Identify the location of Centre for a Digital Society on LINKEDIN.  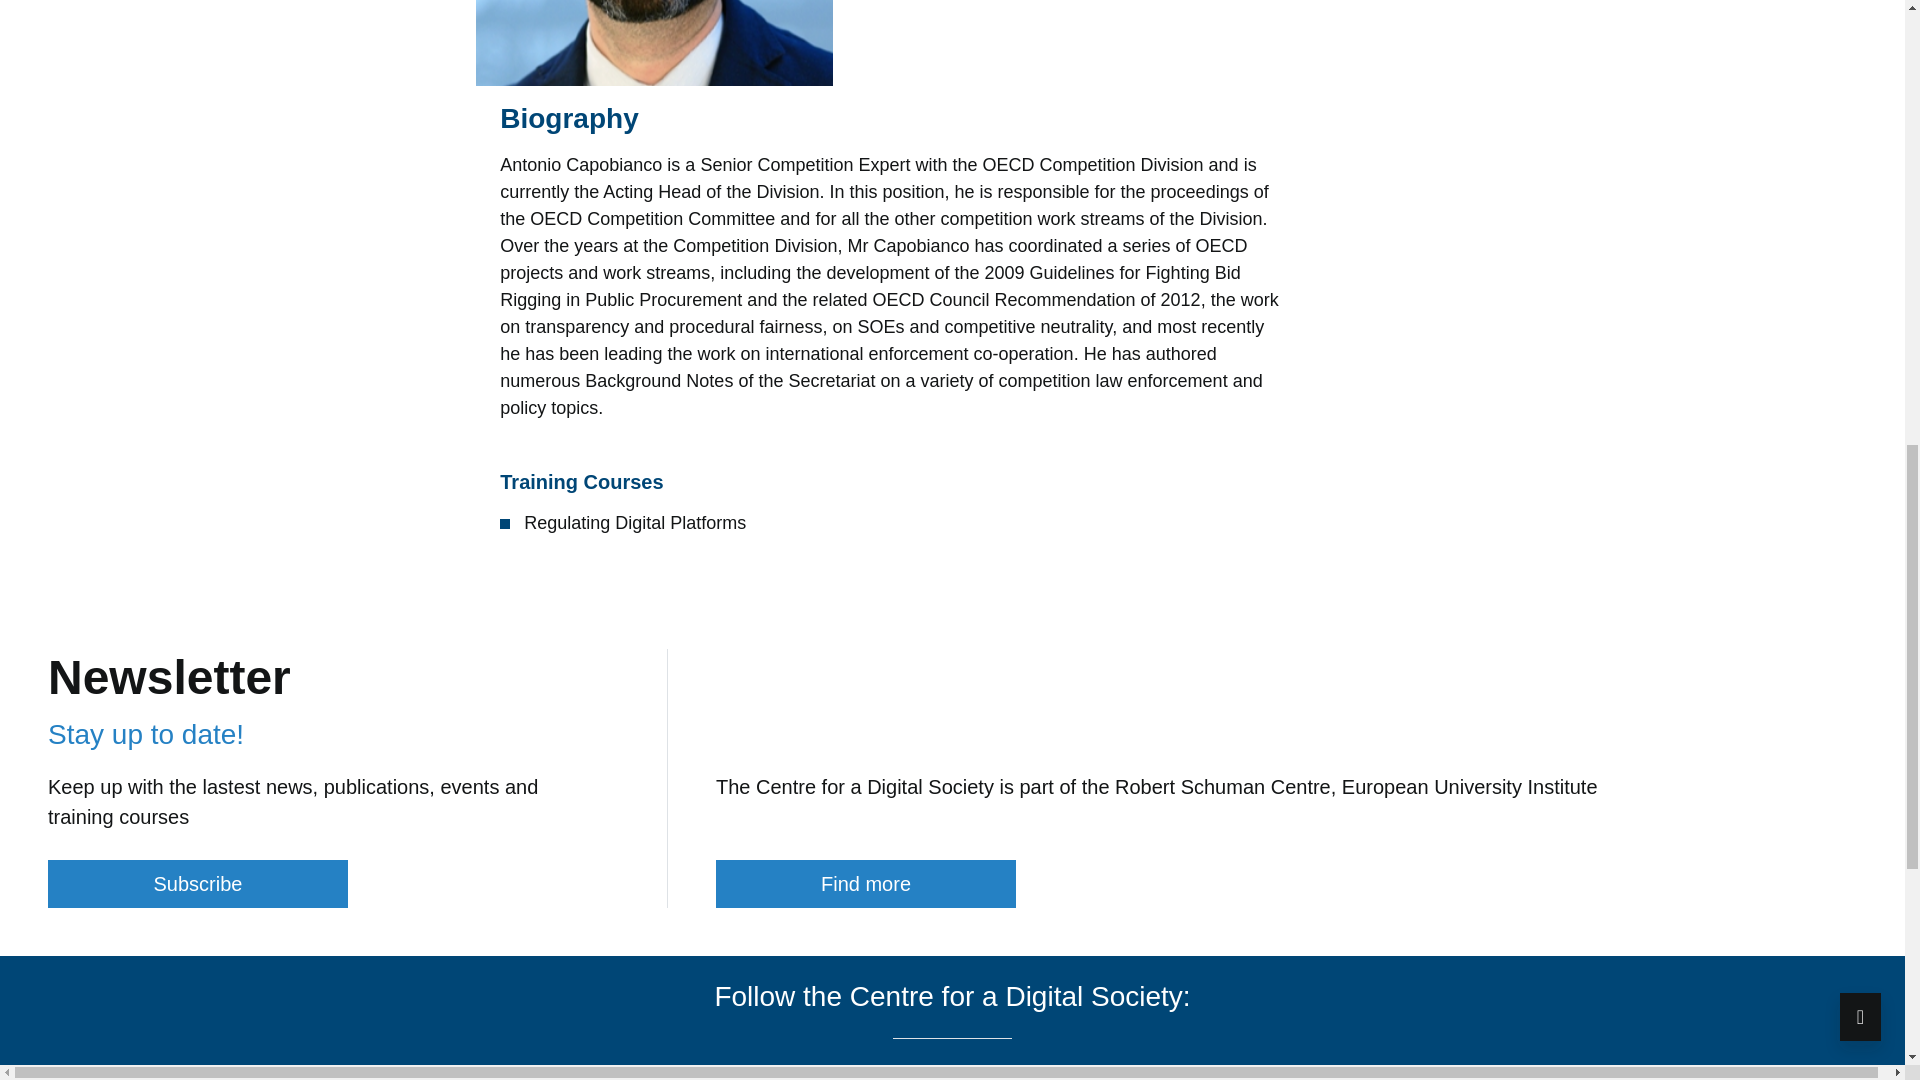
(982, 1076).